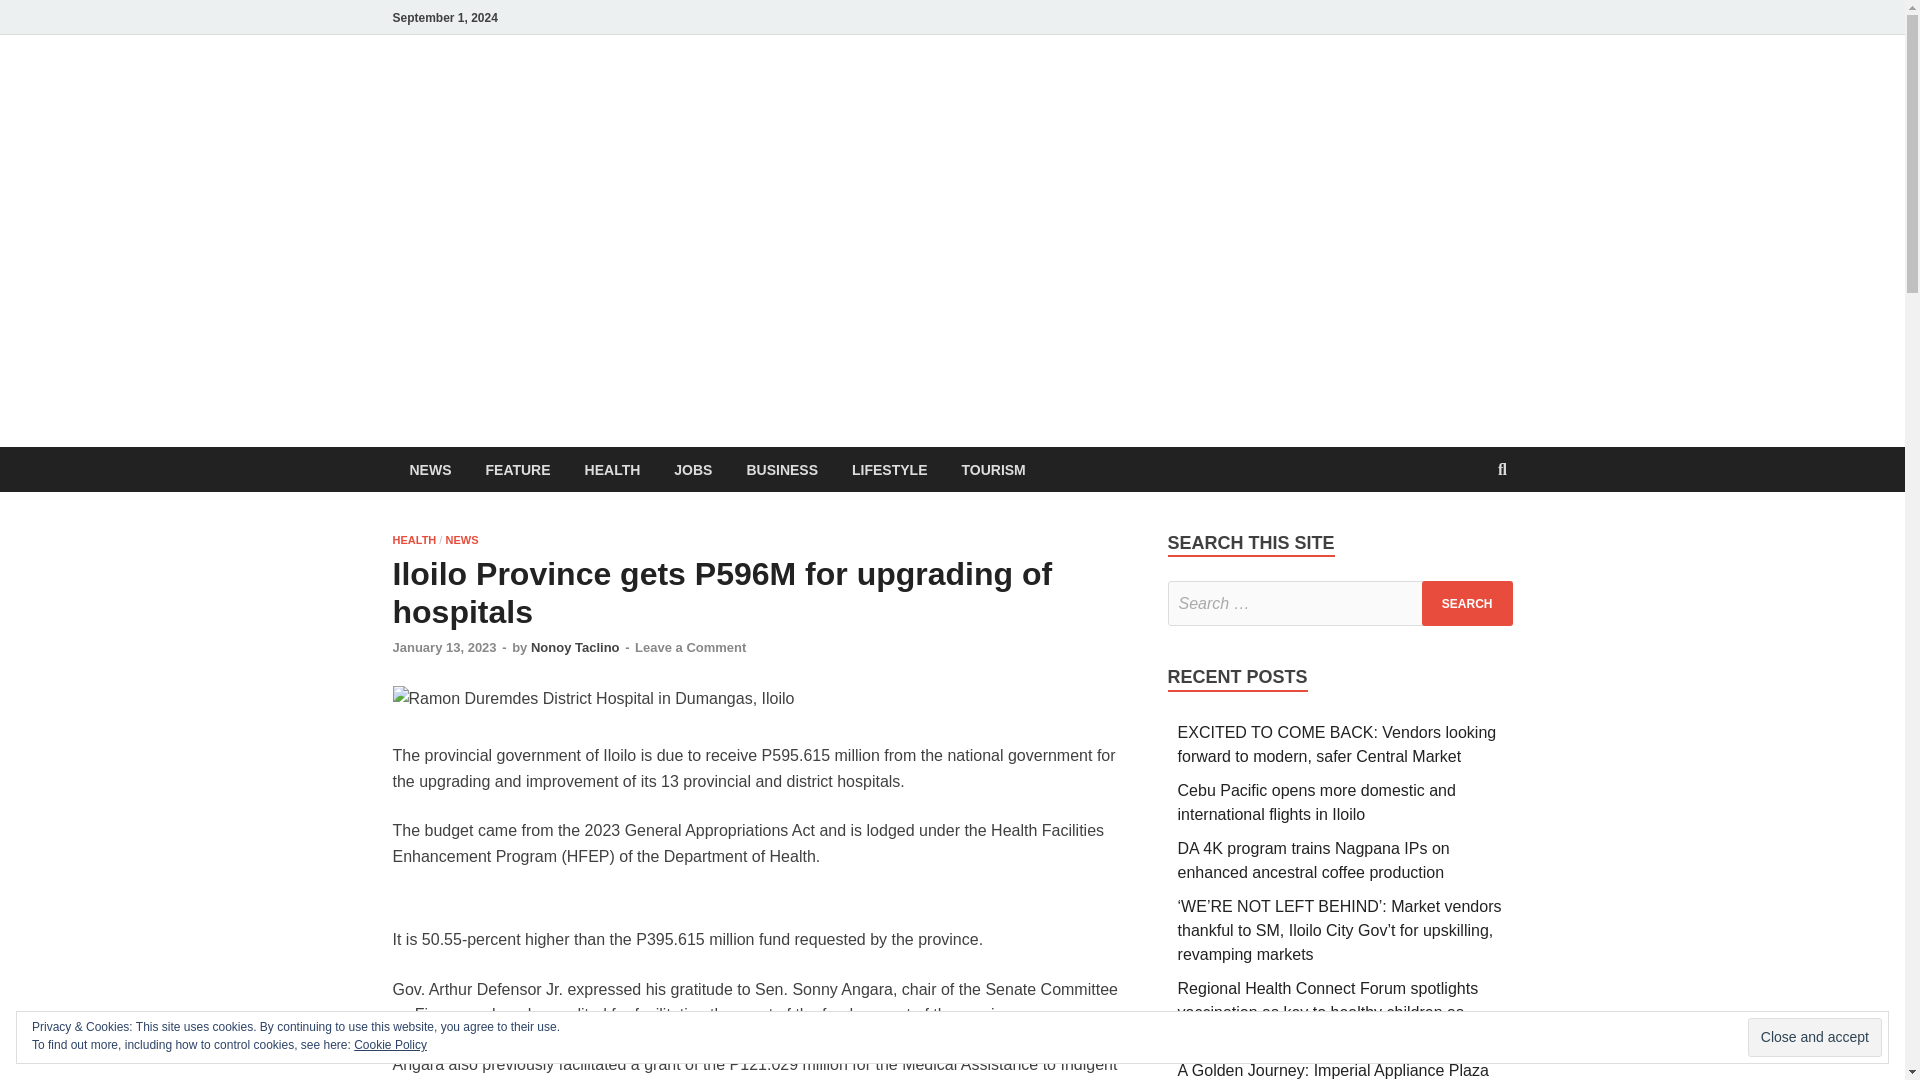 The width and height of the screenshot is (1920, 1080). What do you see at coordinates (576, 647) in the screenshot?
I see `Nonoy Taclino` at bounding box center [576, 647].